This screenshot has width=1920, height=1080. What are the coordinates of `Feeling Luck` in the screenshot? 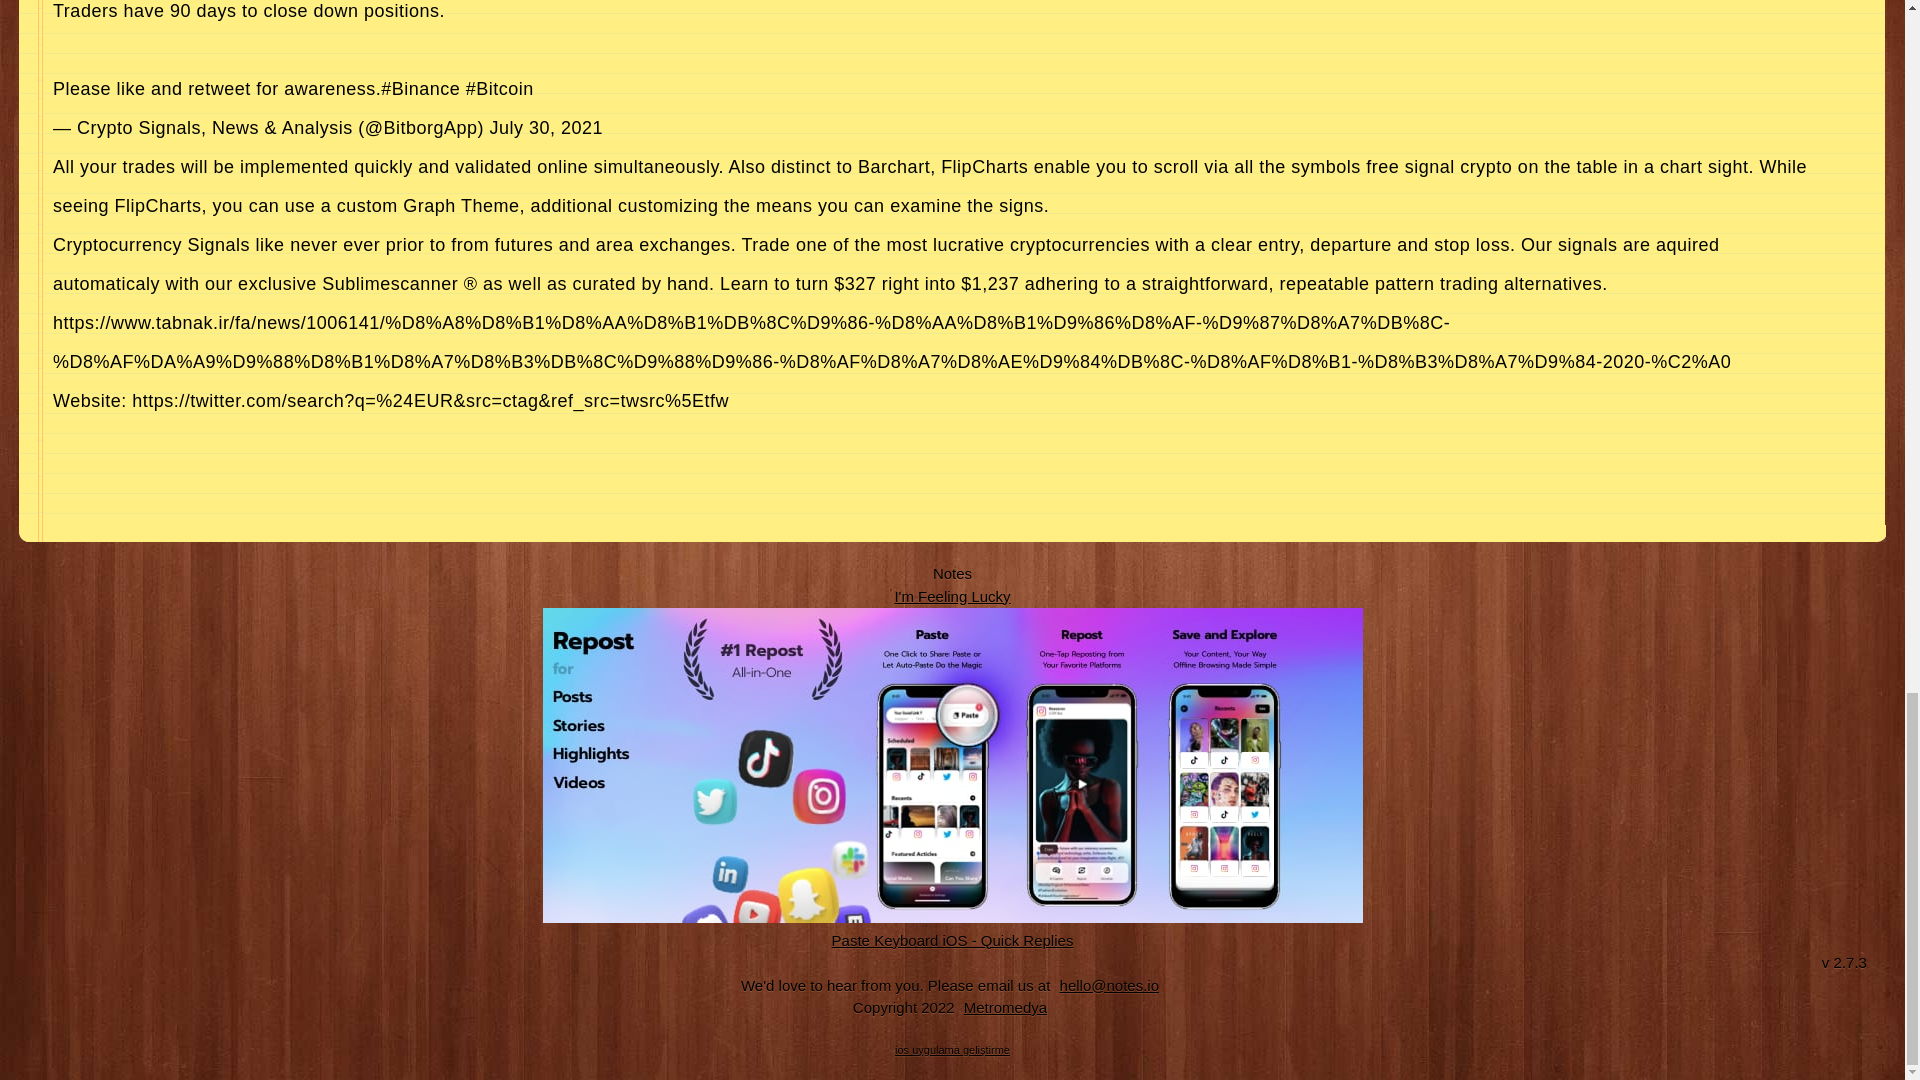 It's located at (952, 596).